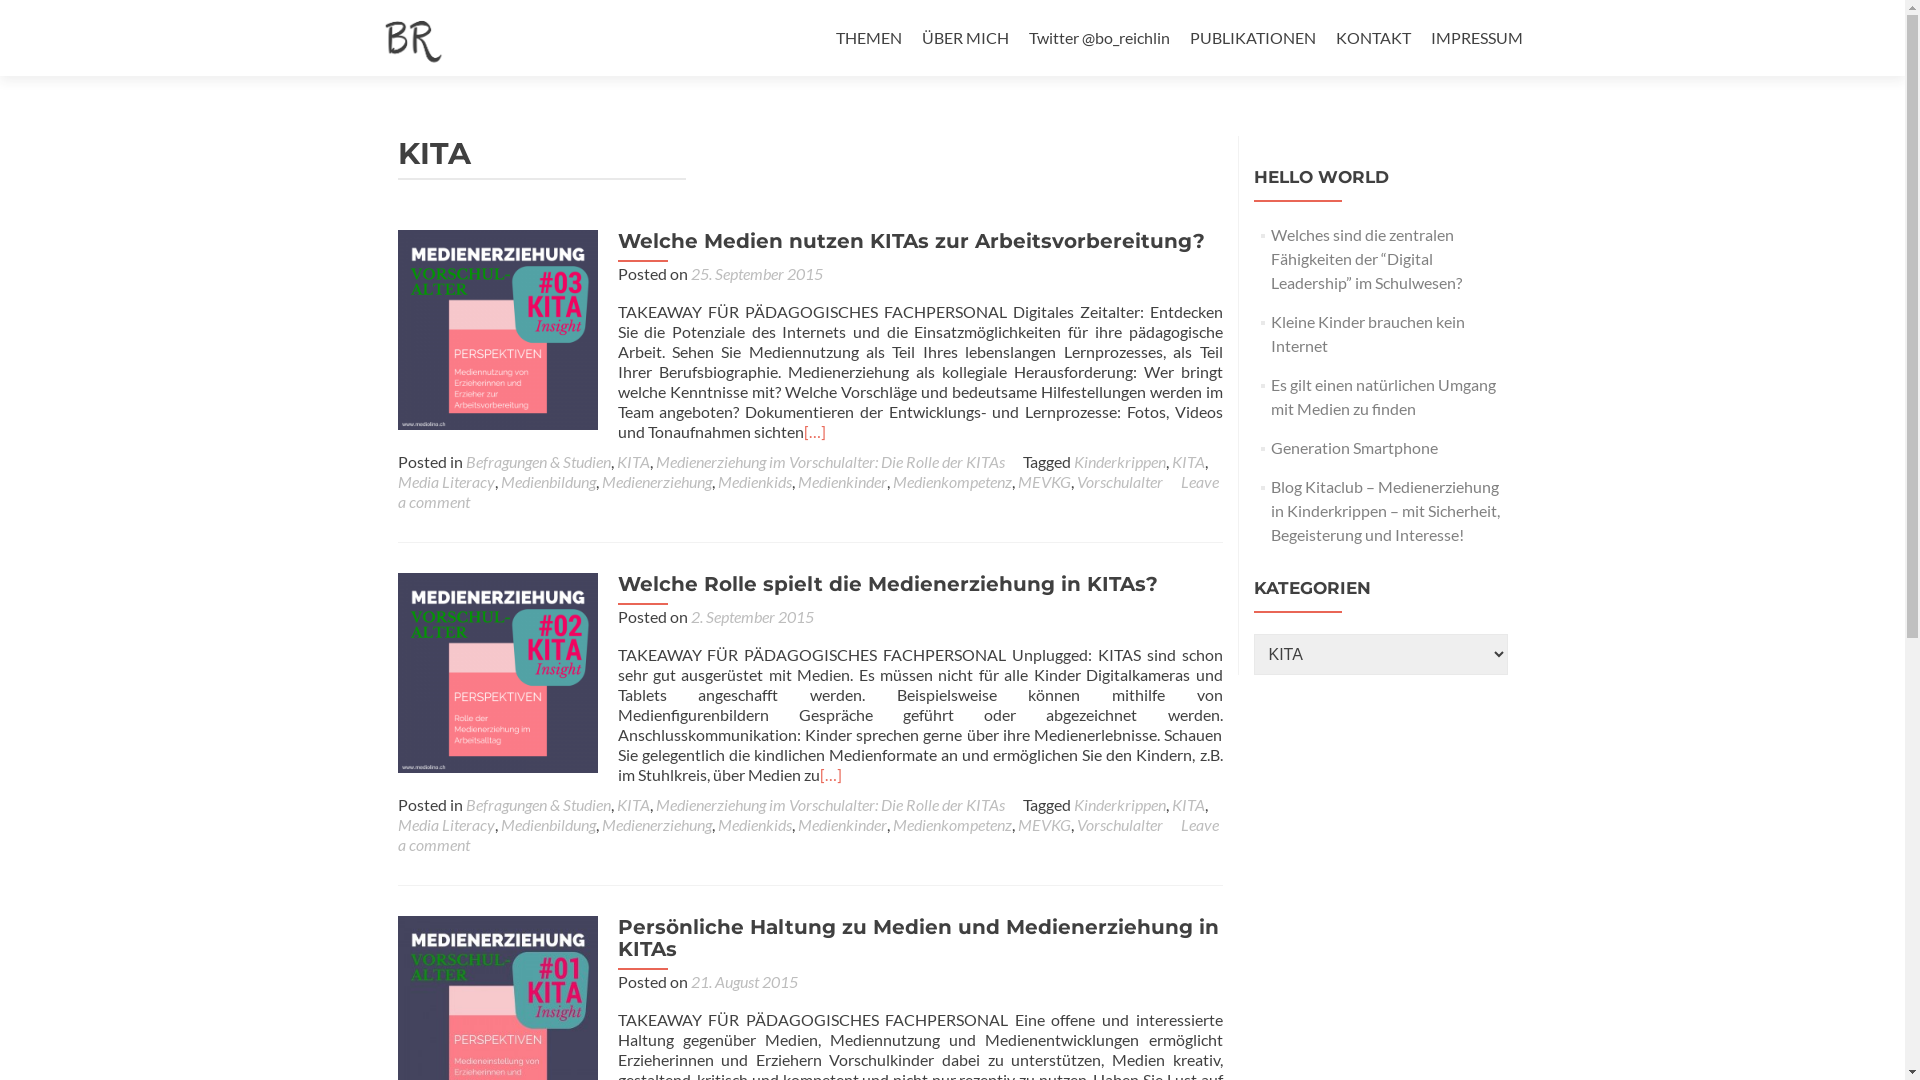  I want to click on Medienerziehung im Vorschulalter: Die Rolle der KITAs, so click(830, 462).